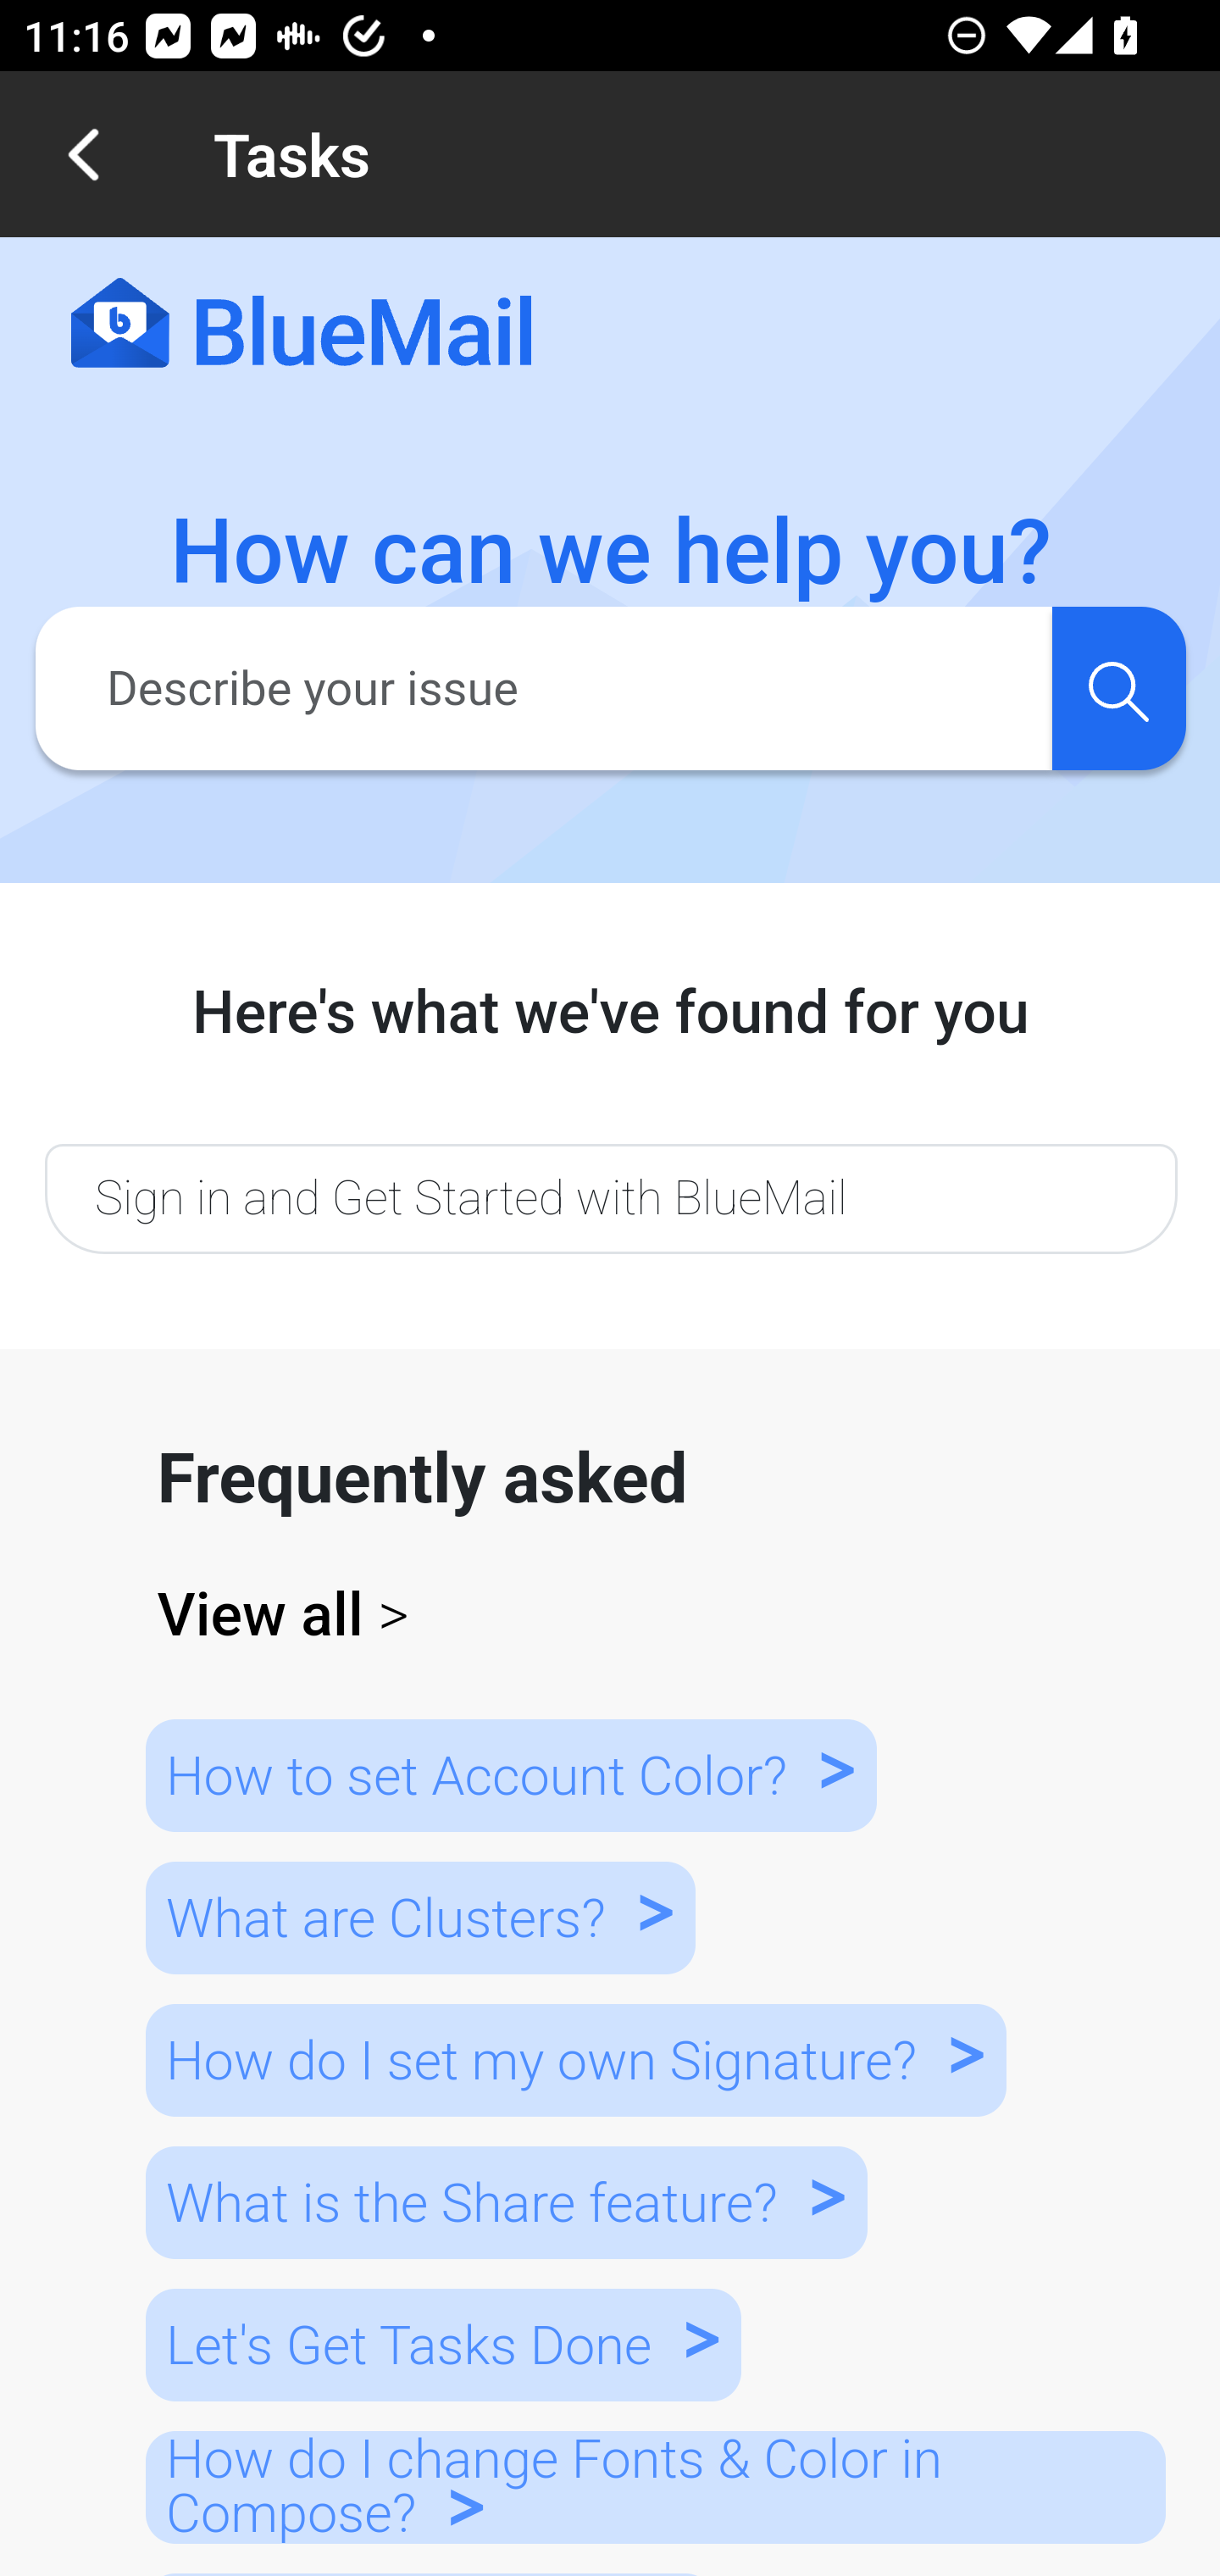  I want to click on How do I set my own Signature?>, so click(574, 2059).